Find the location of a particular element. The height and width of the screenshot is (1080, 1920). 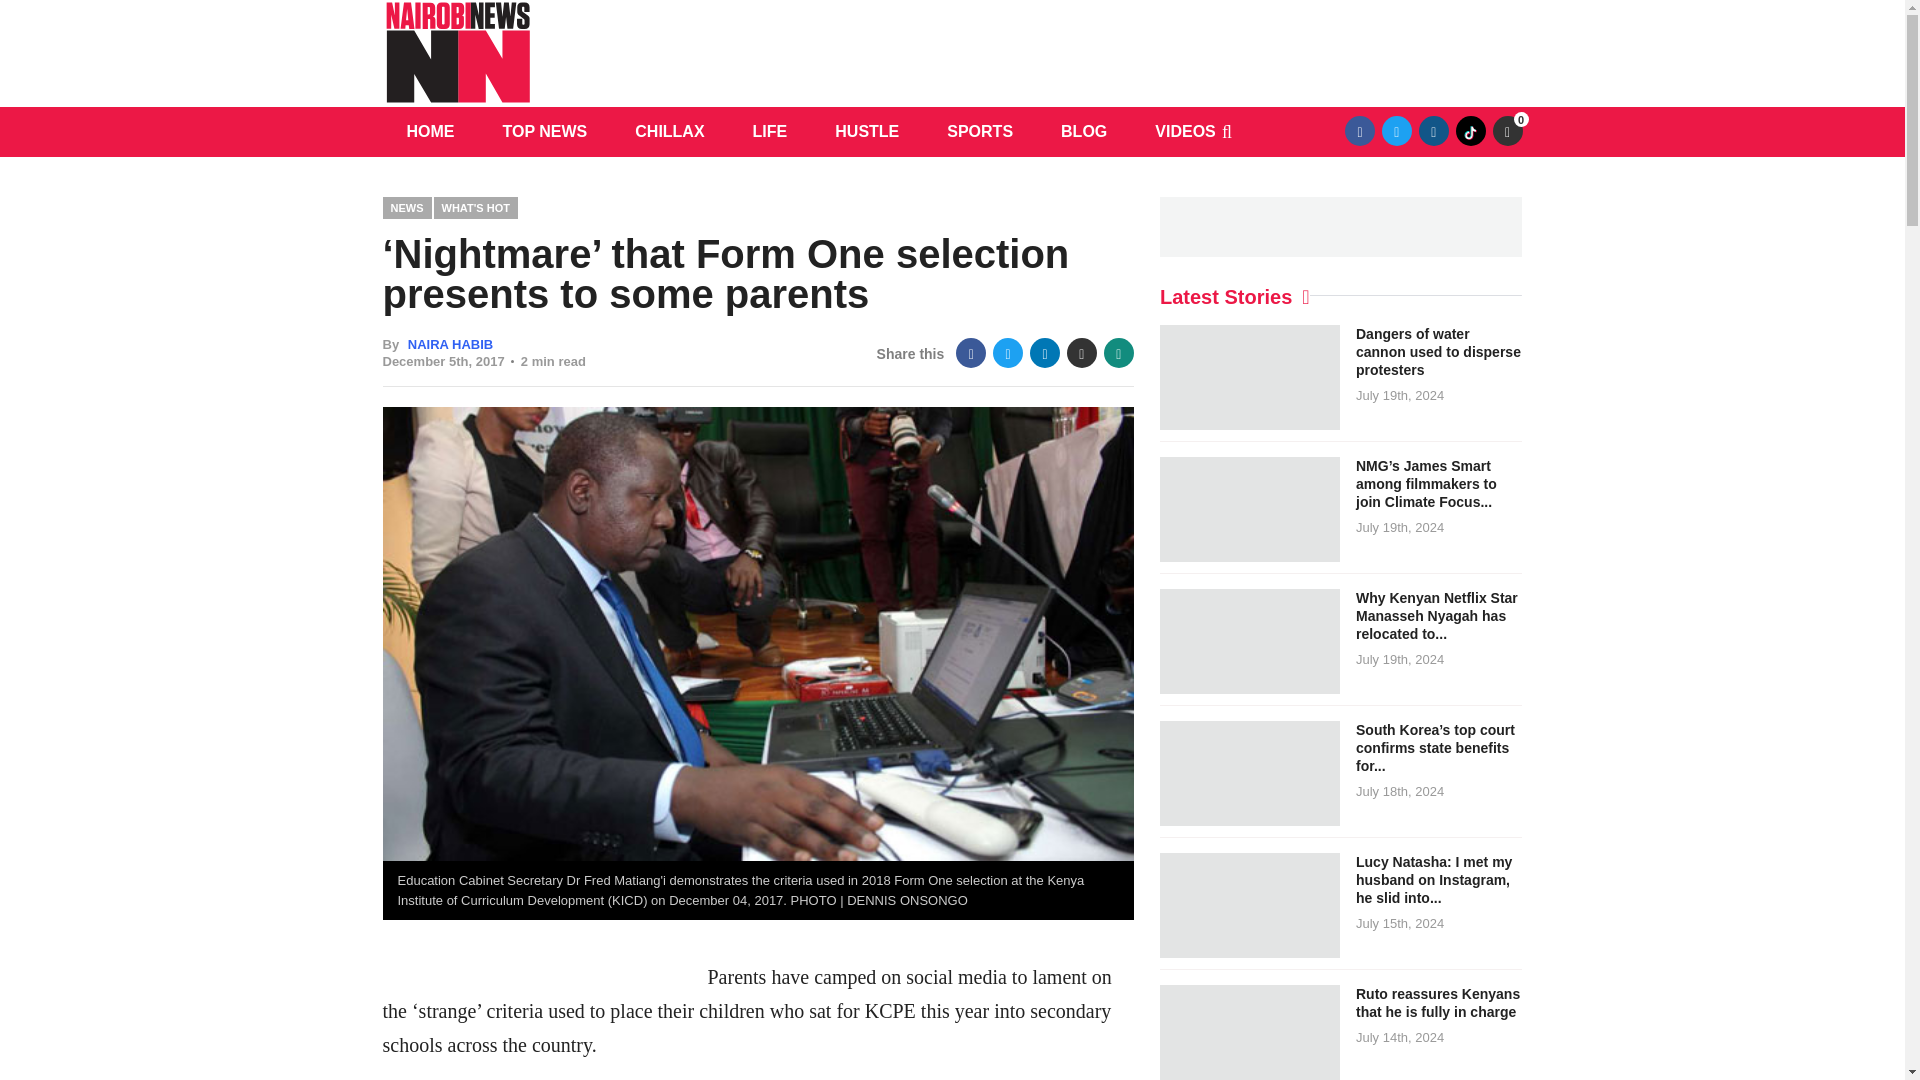

TikTok is located at coordinates (1470, 130).